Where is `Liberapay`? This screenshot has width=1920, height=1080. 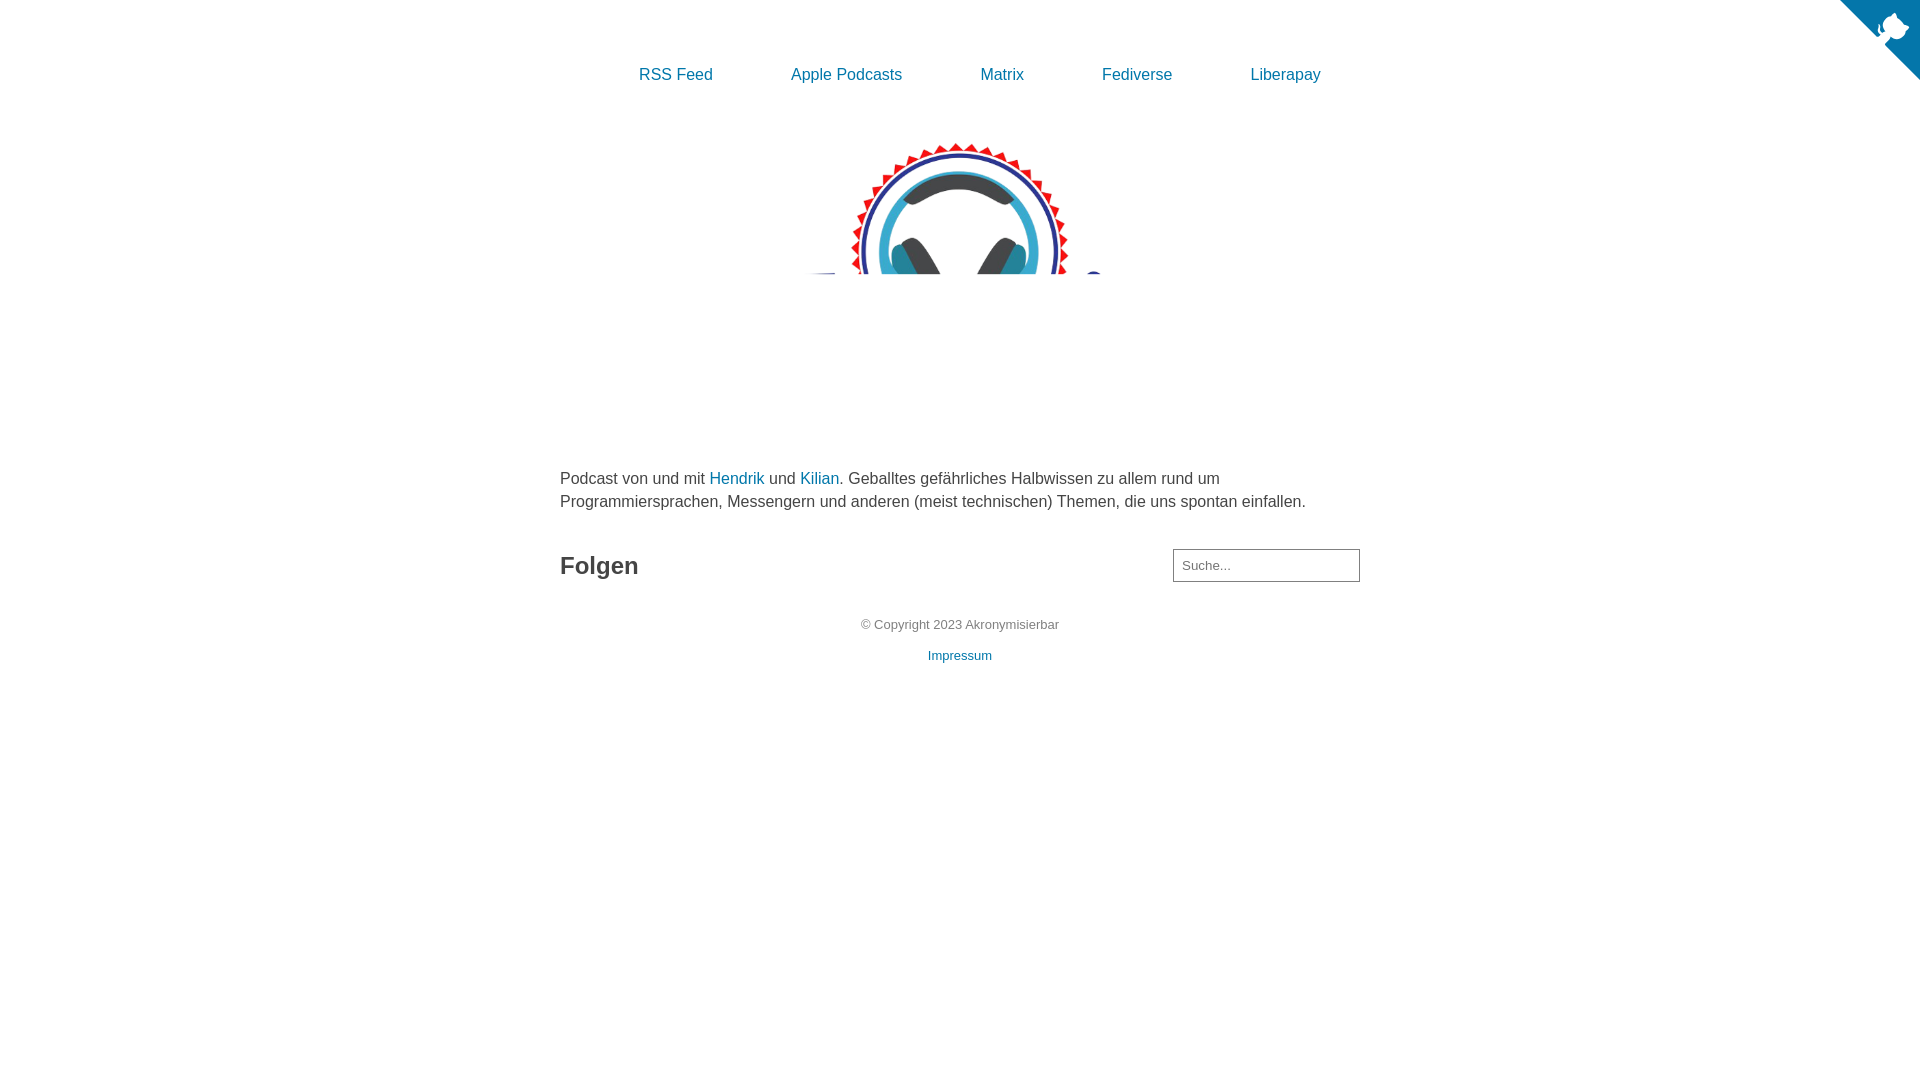
Liberapay is located at coordinates (1286, 74).